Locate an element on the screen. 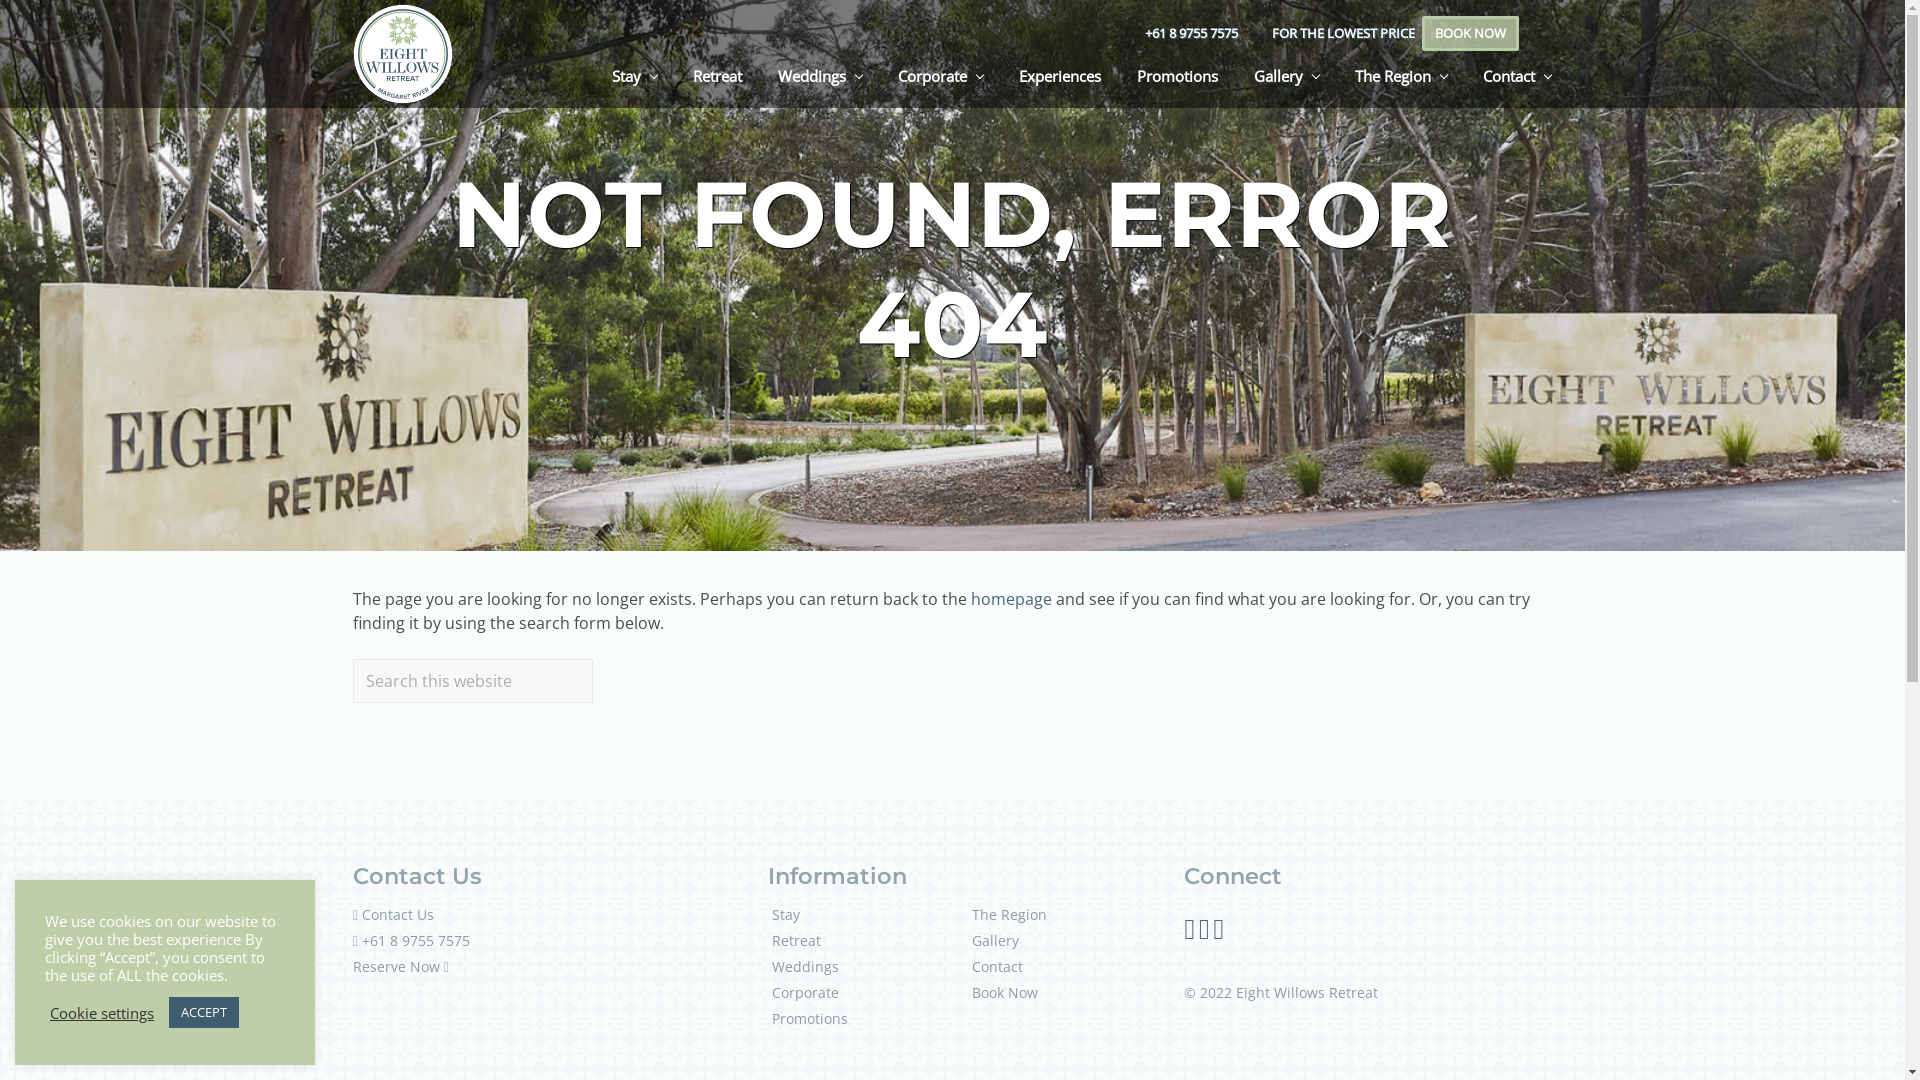 This screenshot has height=1080, width=1920. Experiences is located at coordinates (1059, 76).